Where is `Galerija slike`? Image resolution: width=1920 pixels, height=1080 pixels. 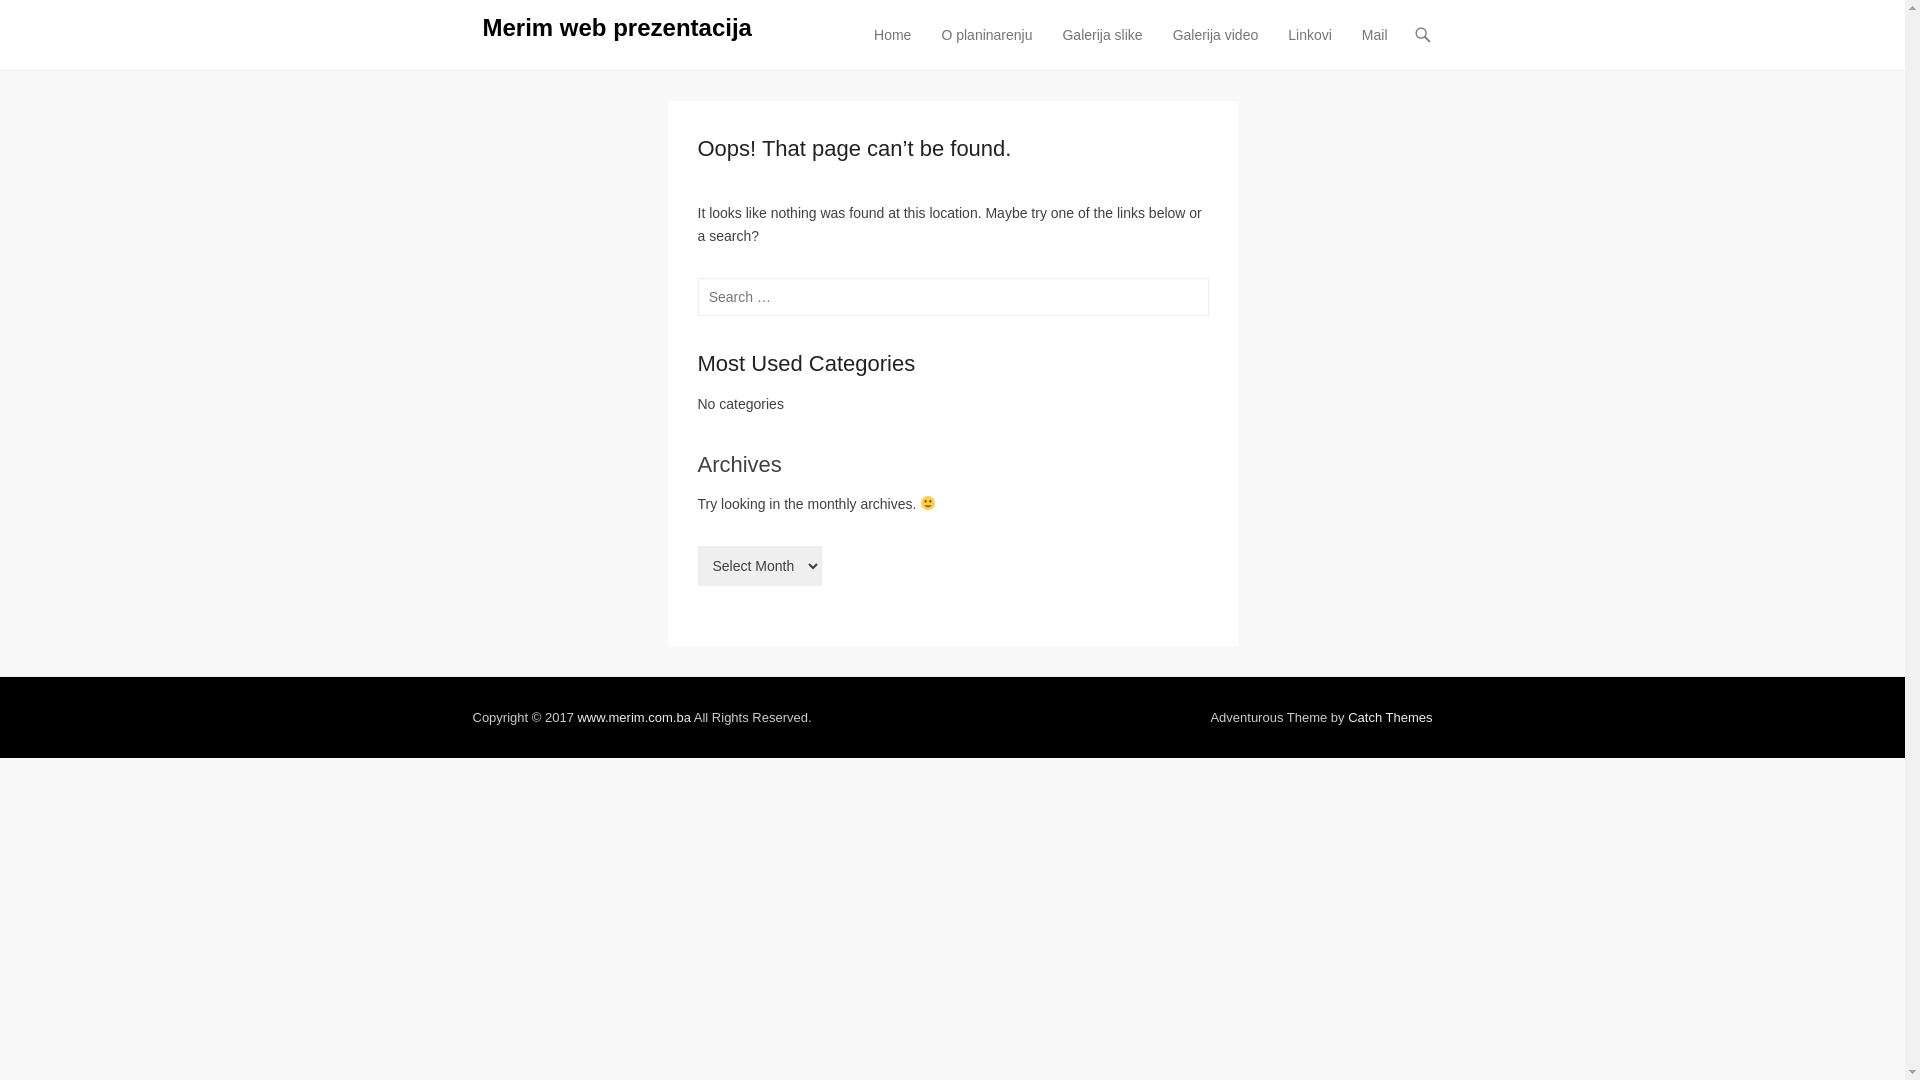 Galerija slike is located at coordinates (1102, 48).